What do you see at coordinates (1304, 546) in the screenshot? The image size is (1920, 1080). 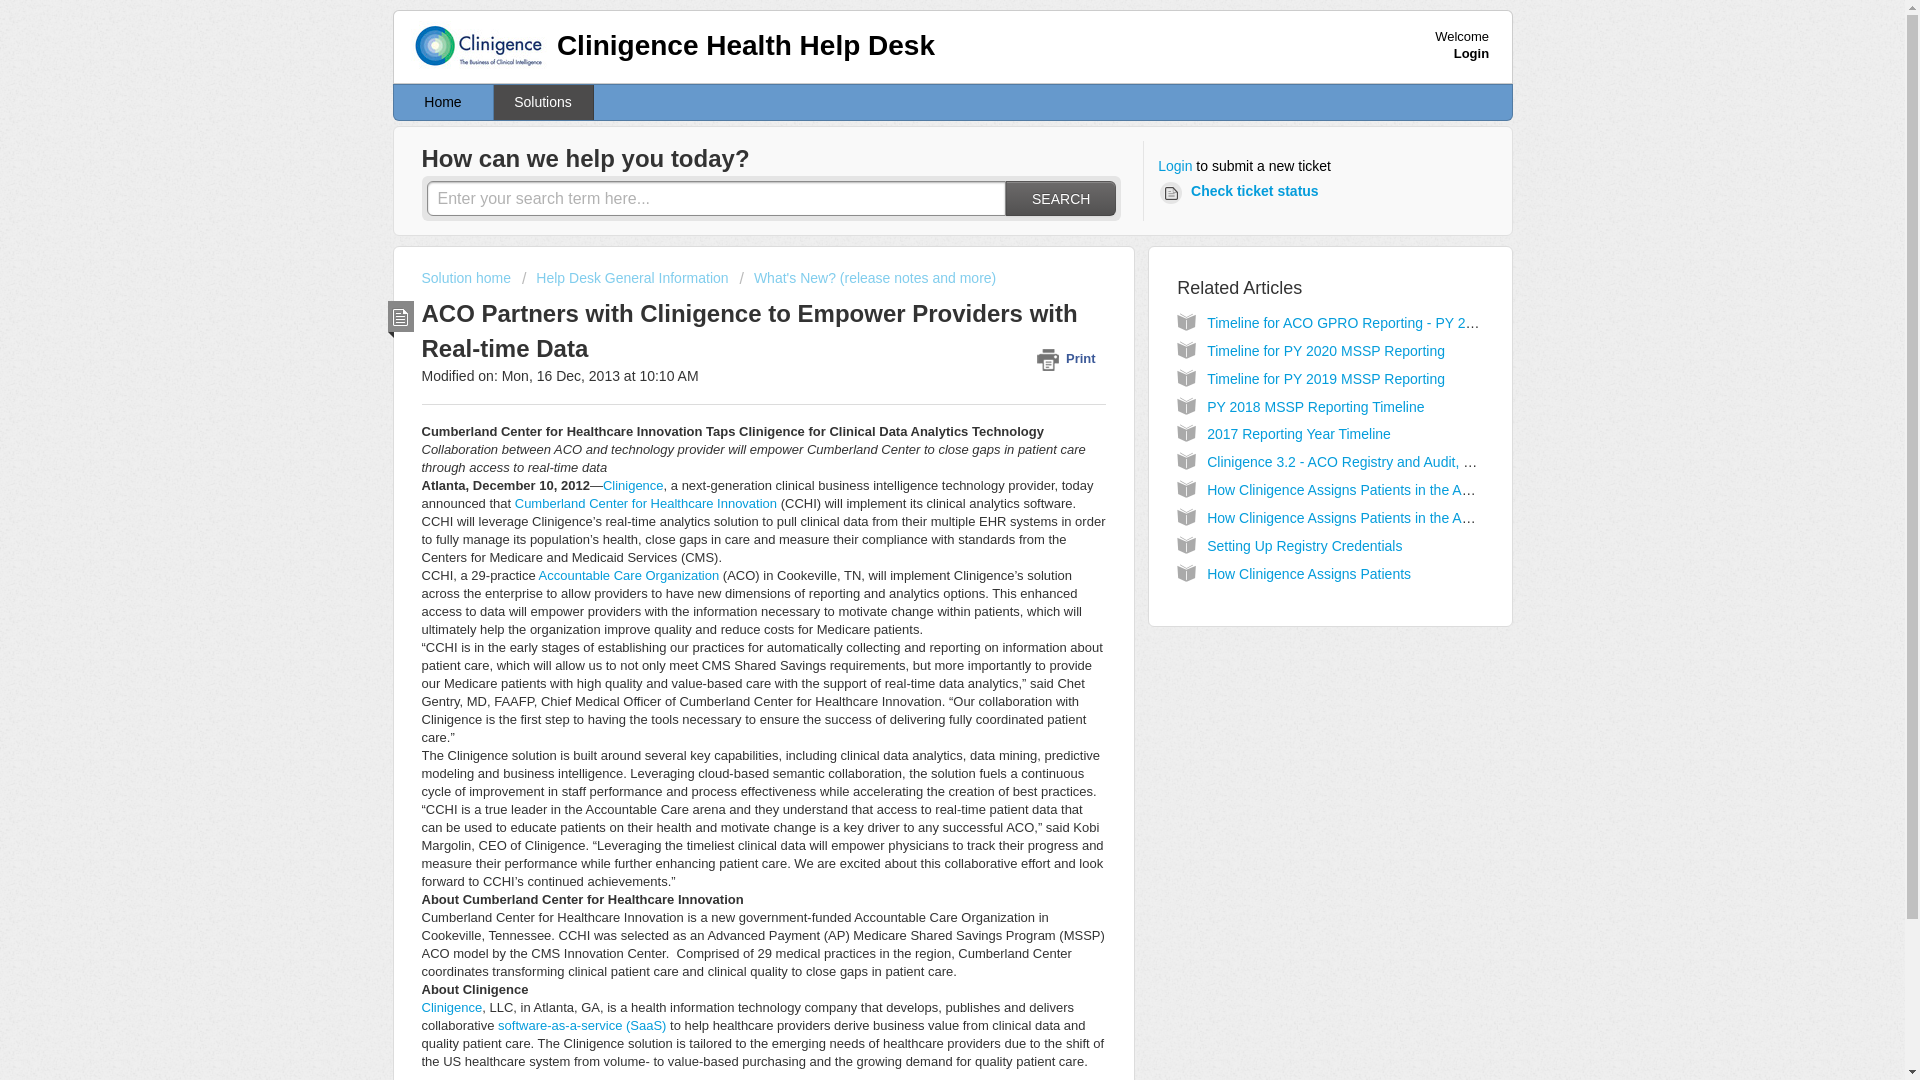 I see `Setting Up Registry Credentials` at bounding box center [1304, 546].